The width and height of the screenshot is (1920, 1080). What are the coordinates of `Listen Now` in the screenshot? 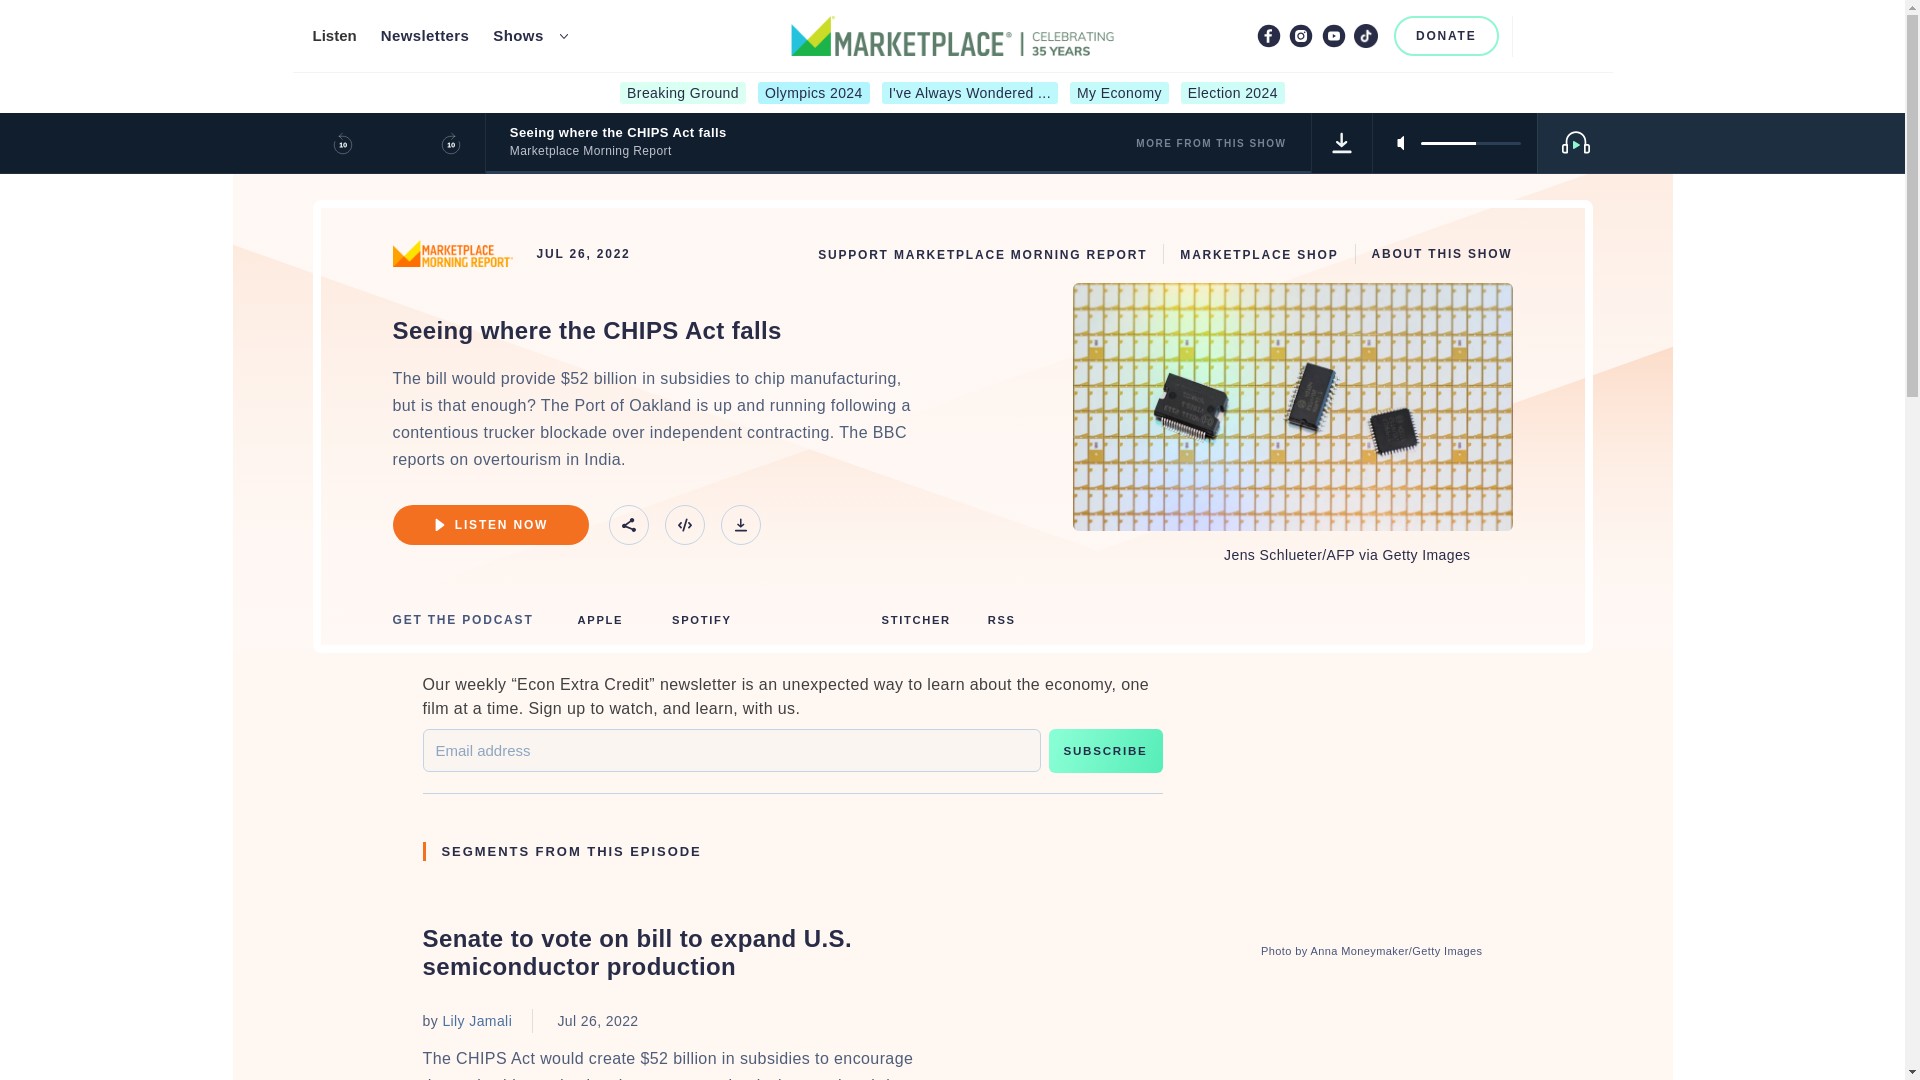 It's located at (489, 525).